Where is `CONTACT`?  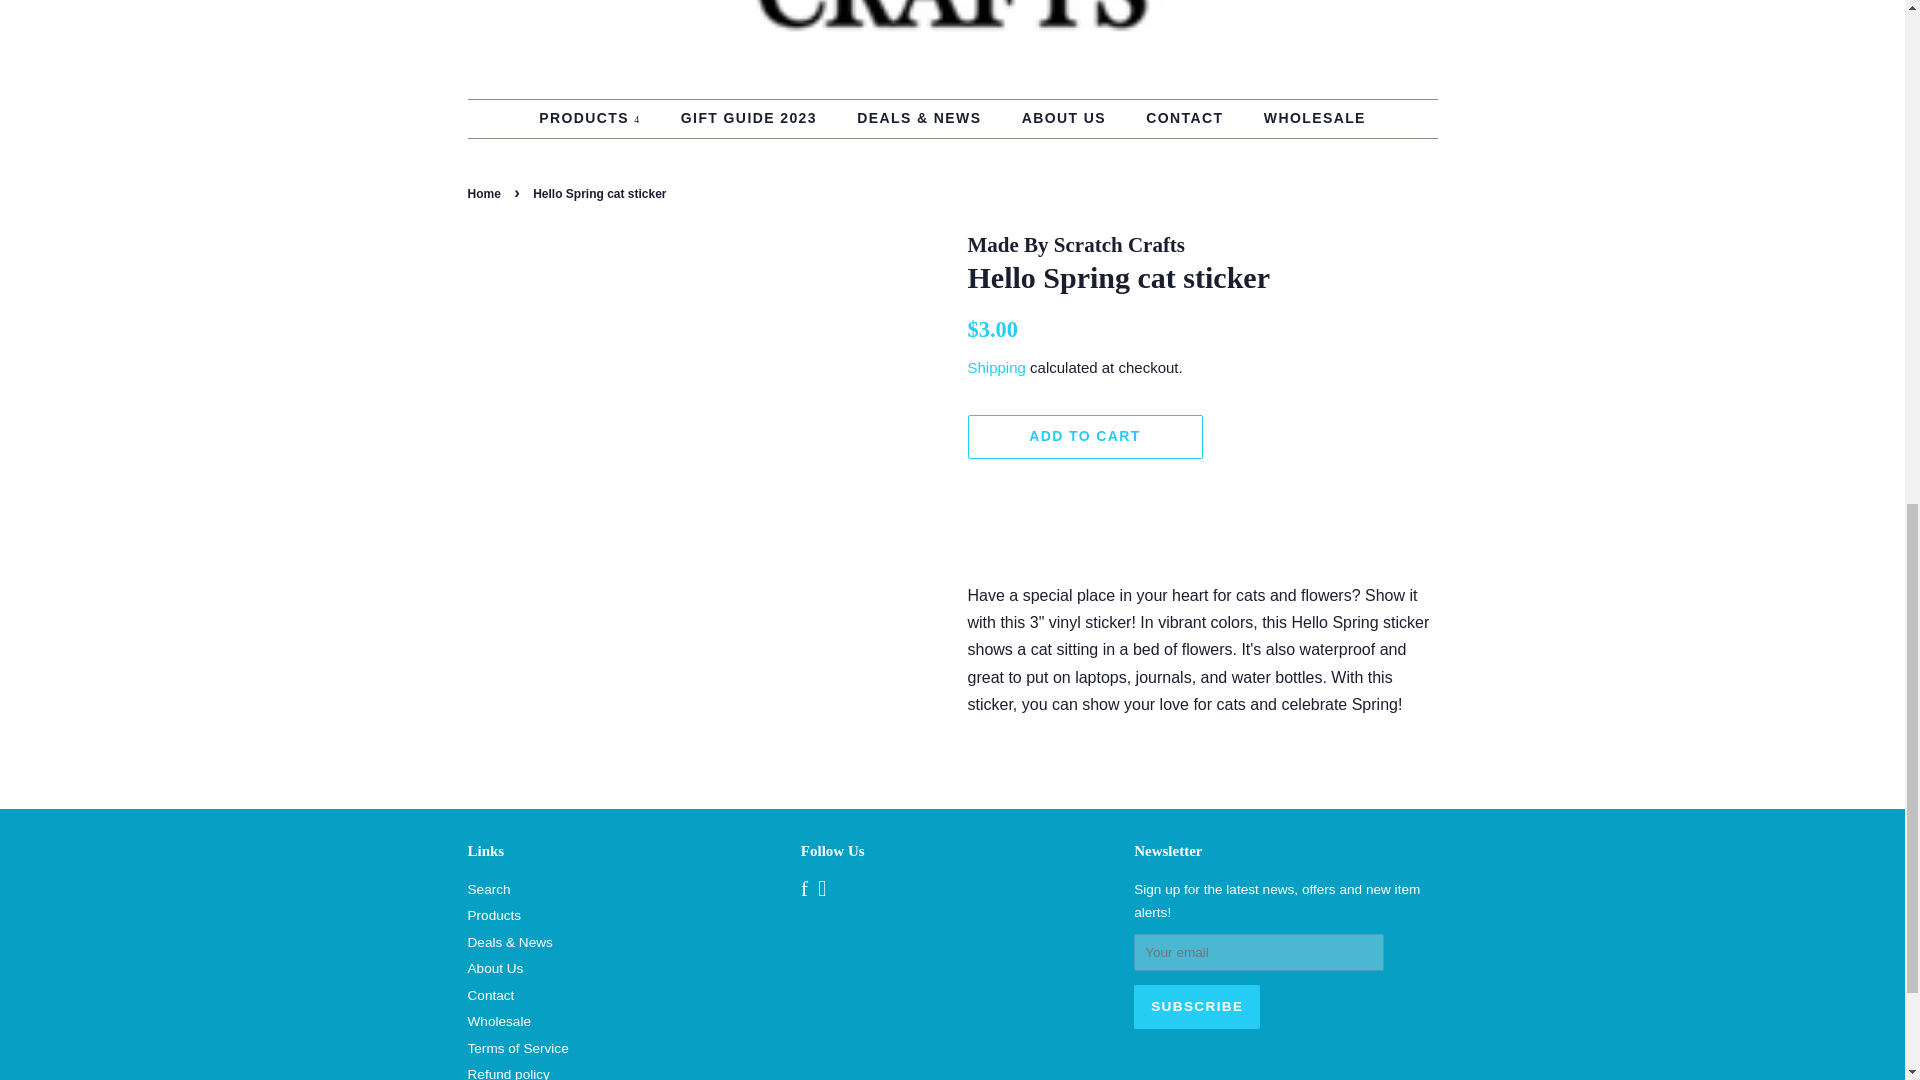 CONTACT is located at coordinates (1186, 119).